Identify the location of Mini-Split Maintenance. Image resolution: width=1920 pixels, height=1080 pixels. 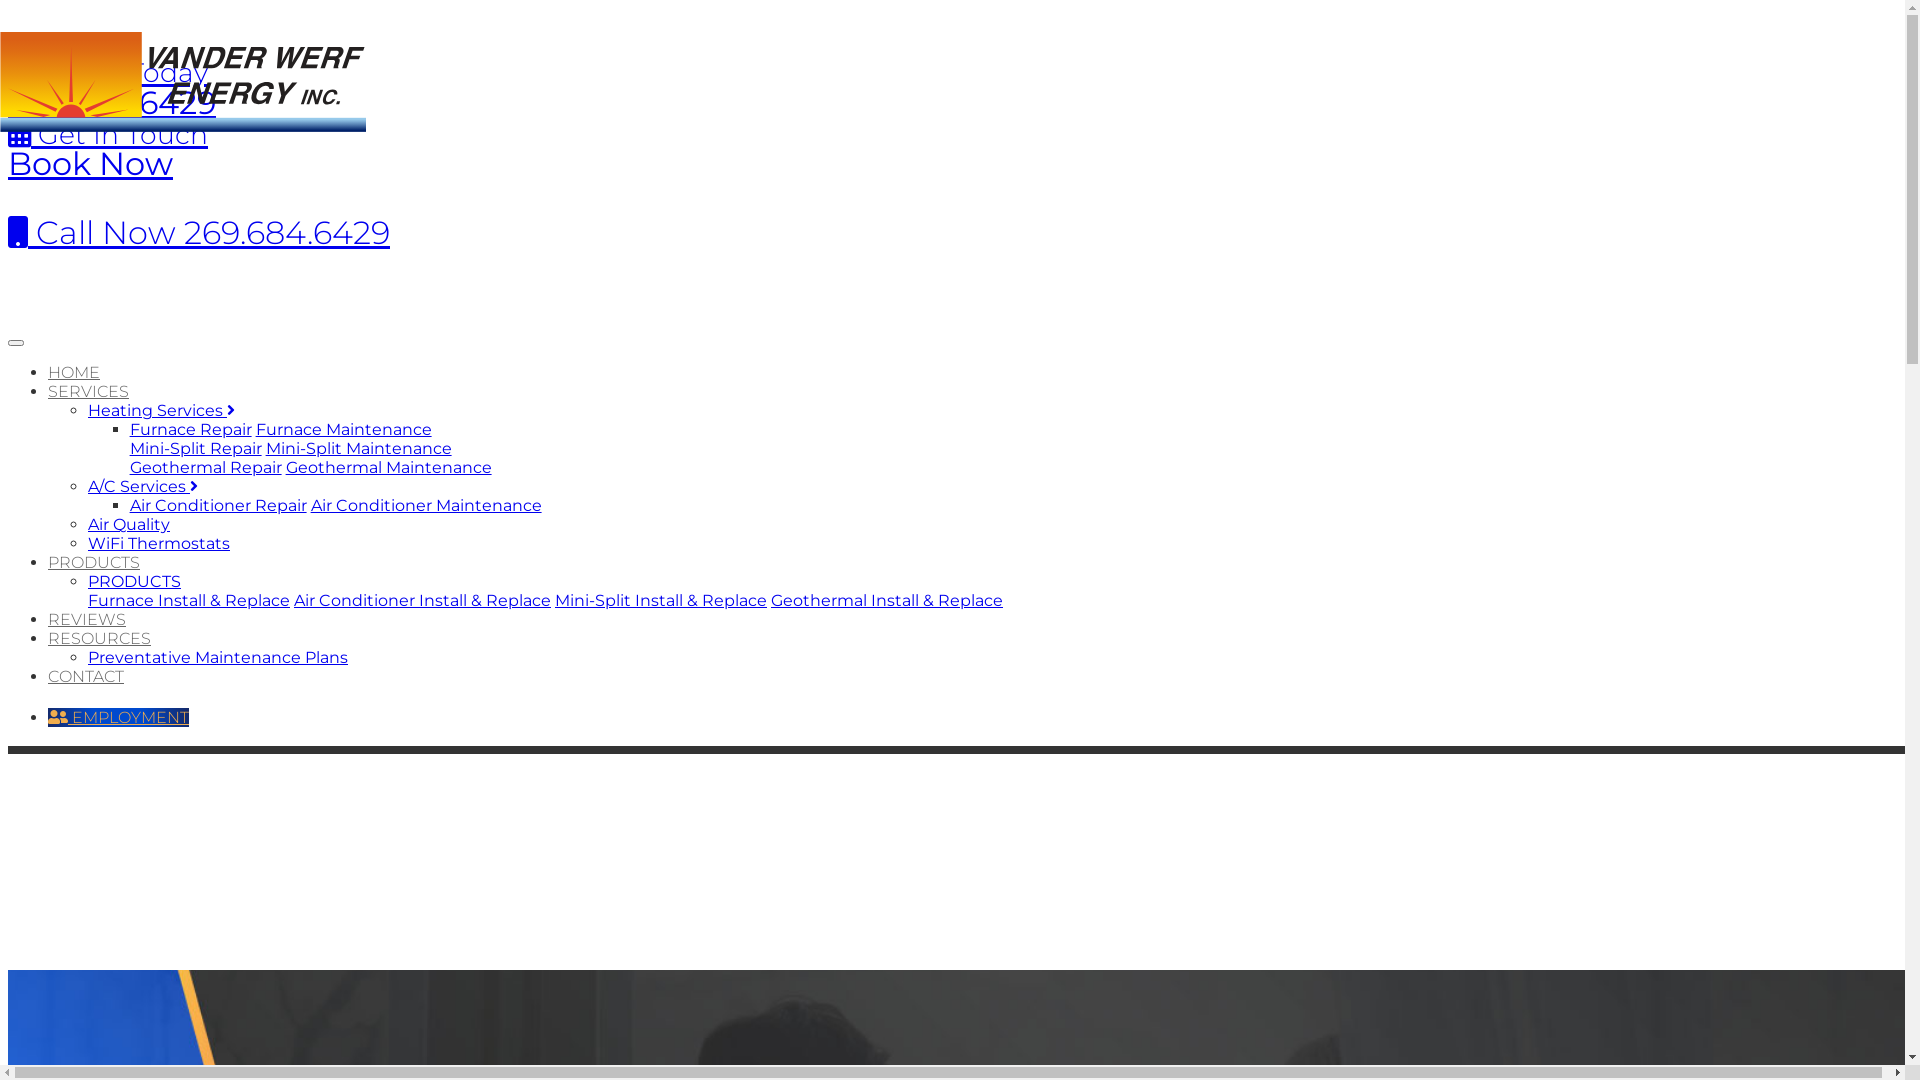
(359, 448).